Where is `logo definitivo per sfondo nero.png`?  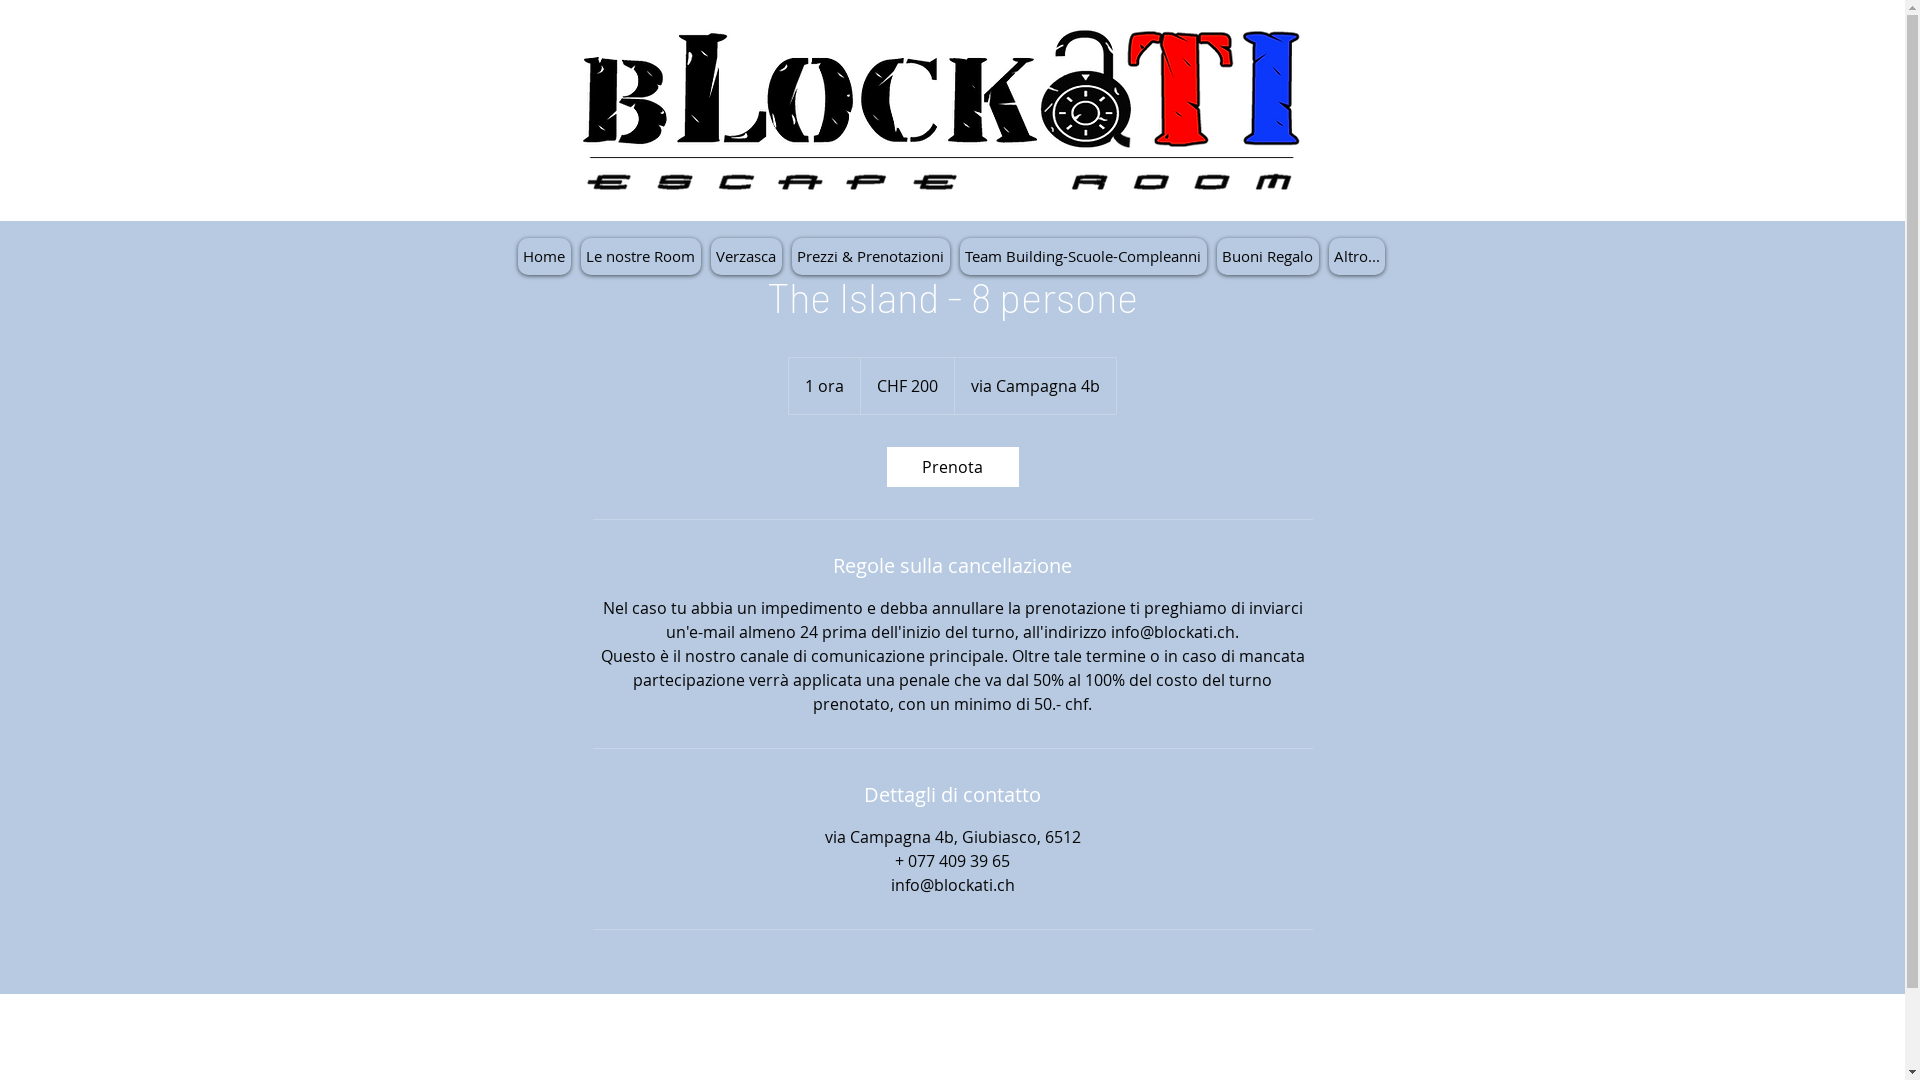 logo definitivo per sfondo nero.png is located at coordinates (942, 122).